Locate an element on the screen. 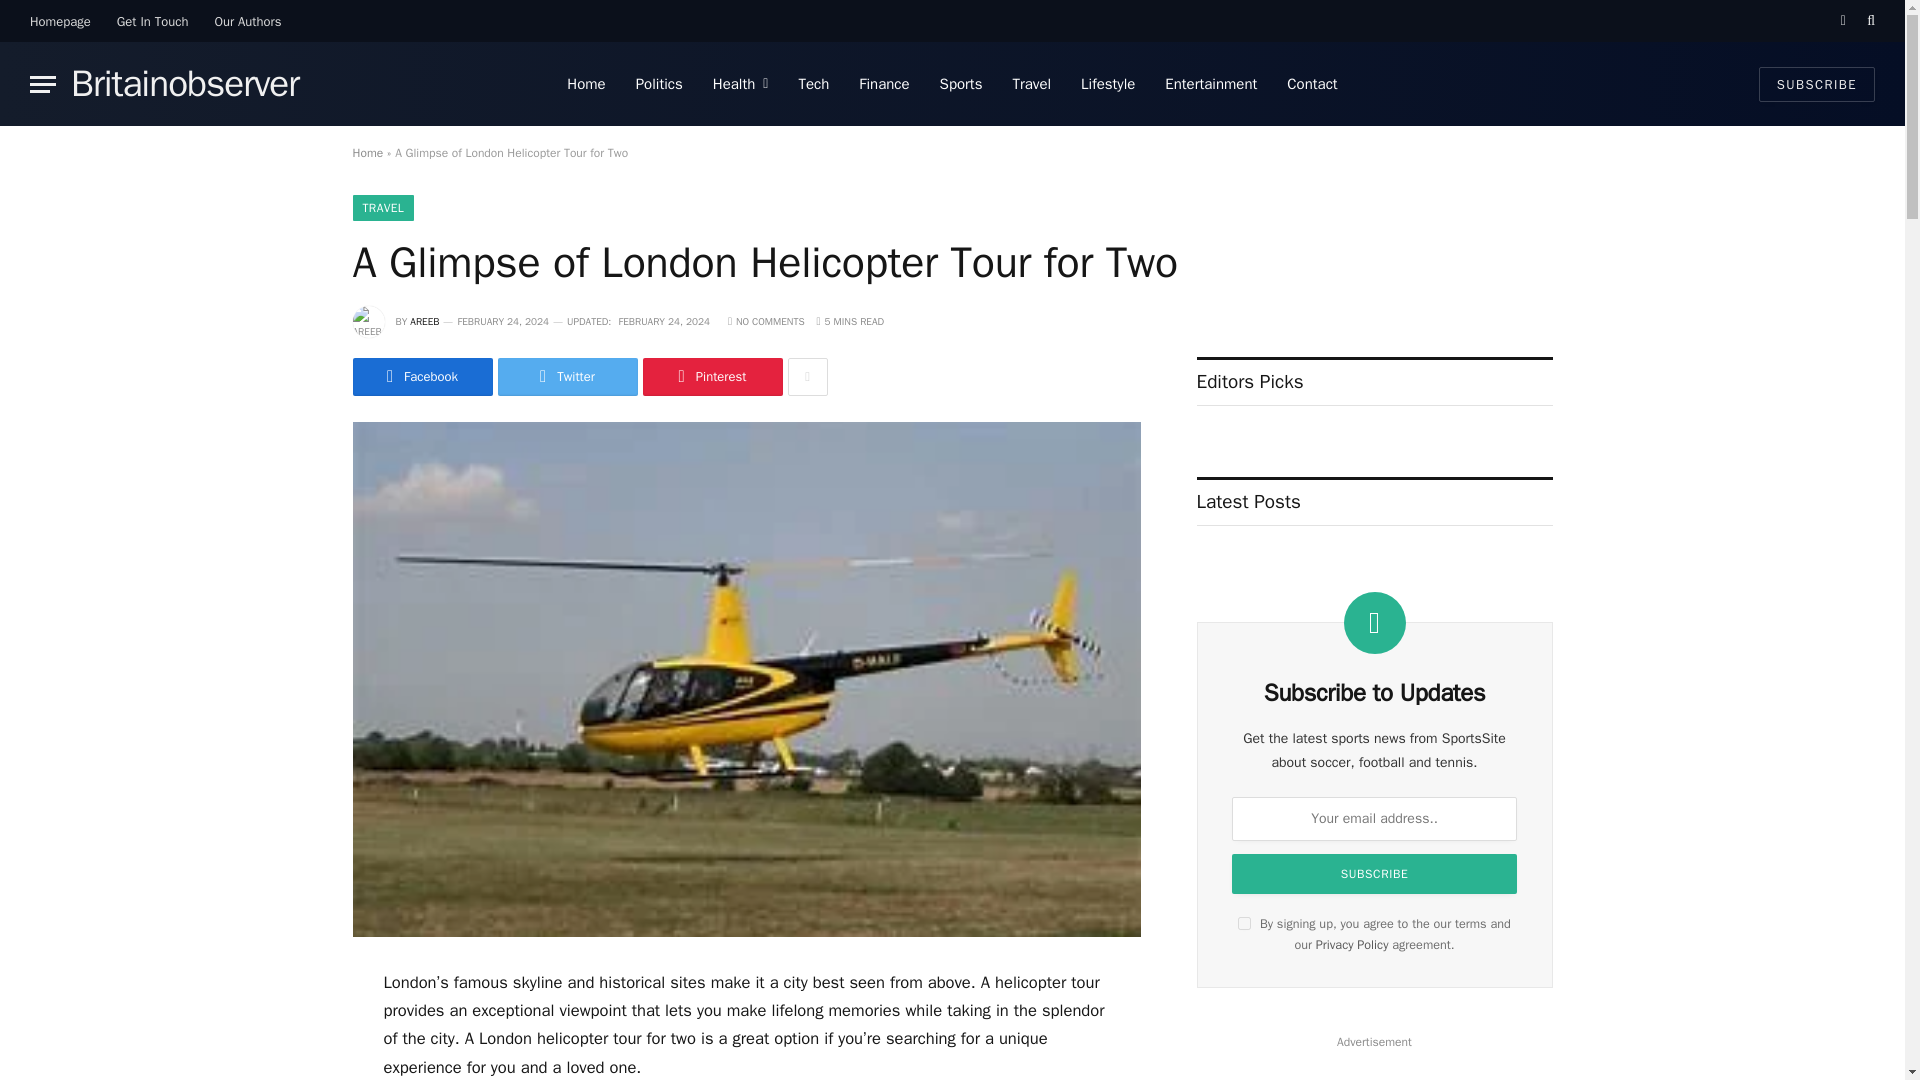 The width and height of the screenshot is (1920, 1080). Finance is located at coordinates (884, 84).